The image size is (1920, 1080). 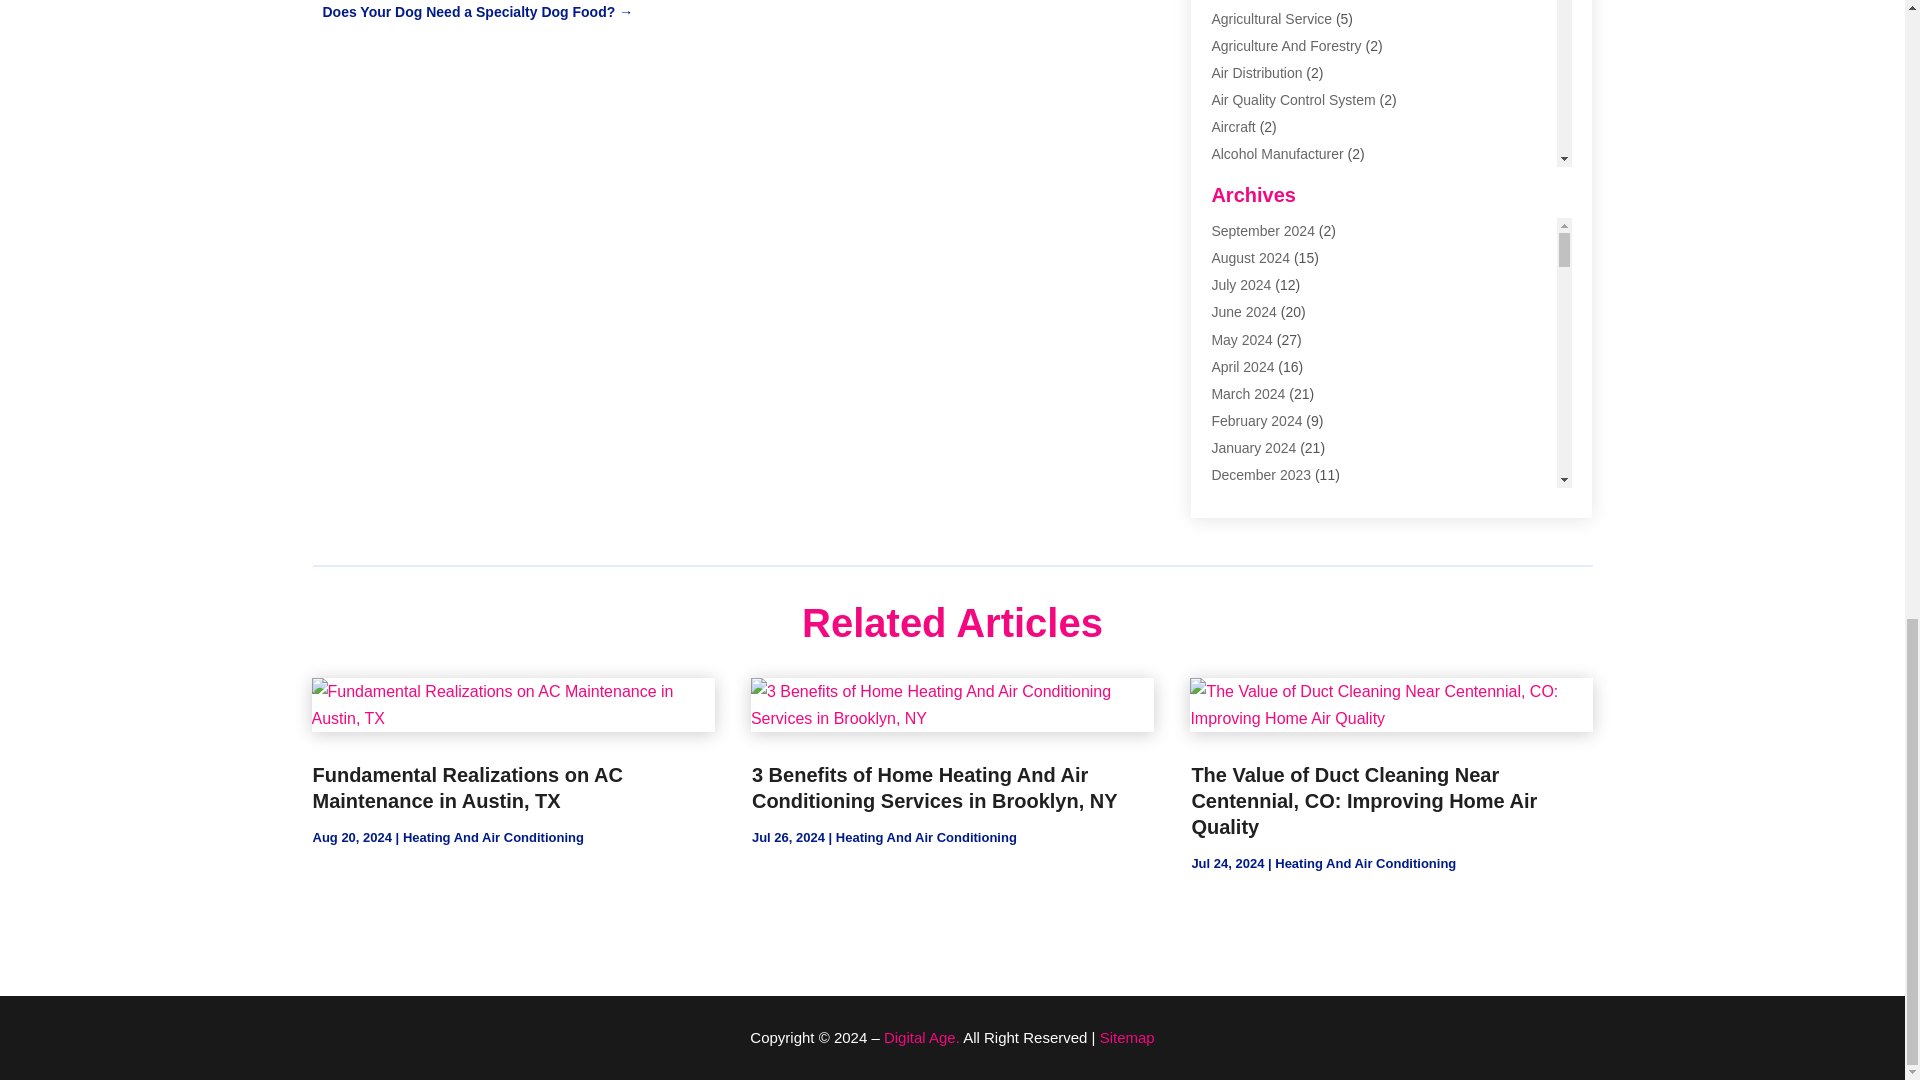 I want to click on Aircraft, so click(x=1233, y=126).